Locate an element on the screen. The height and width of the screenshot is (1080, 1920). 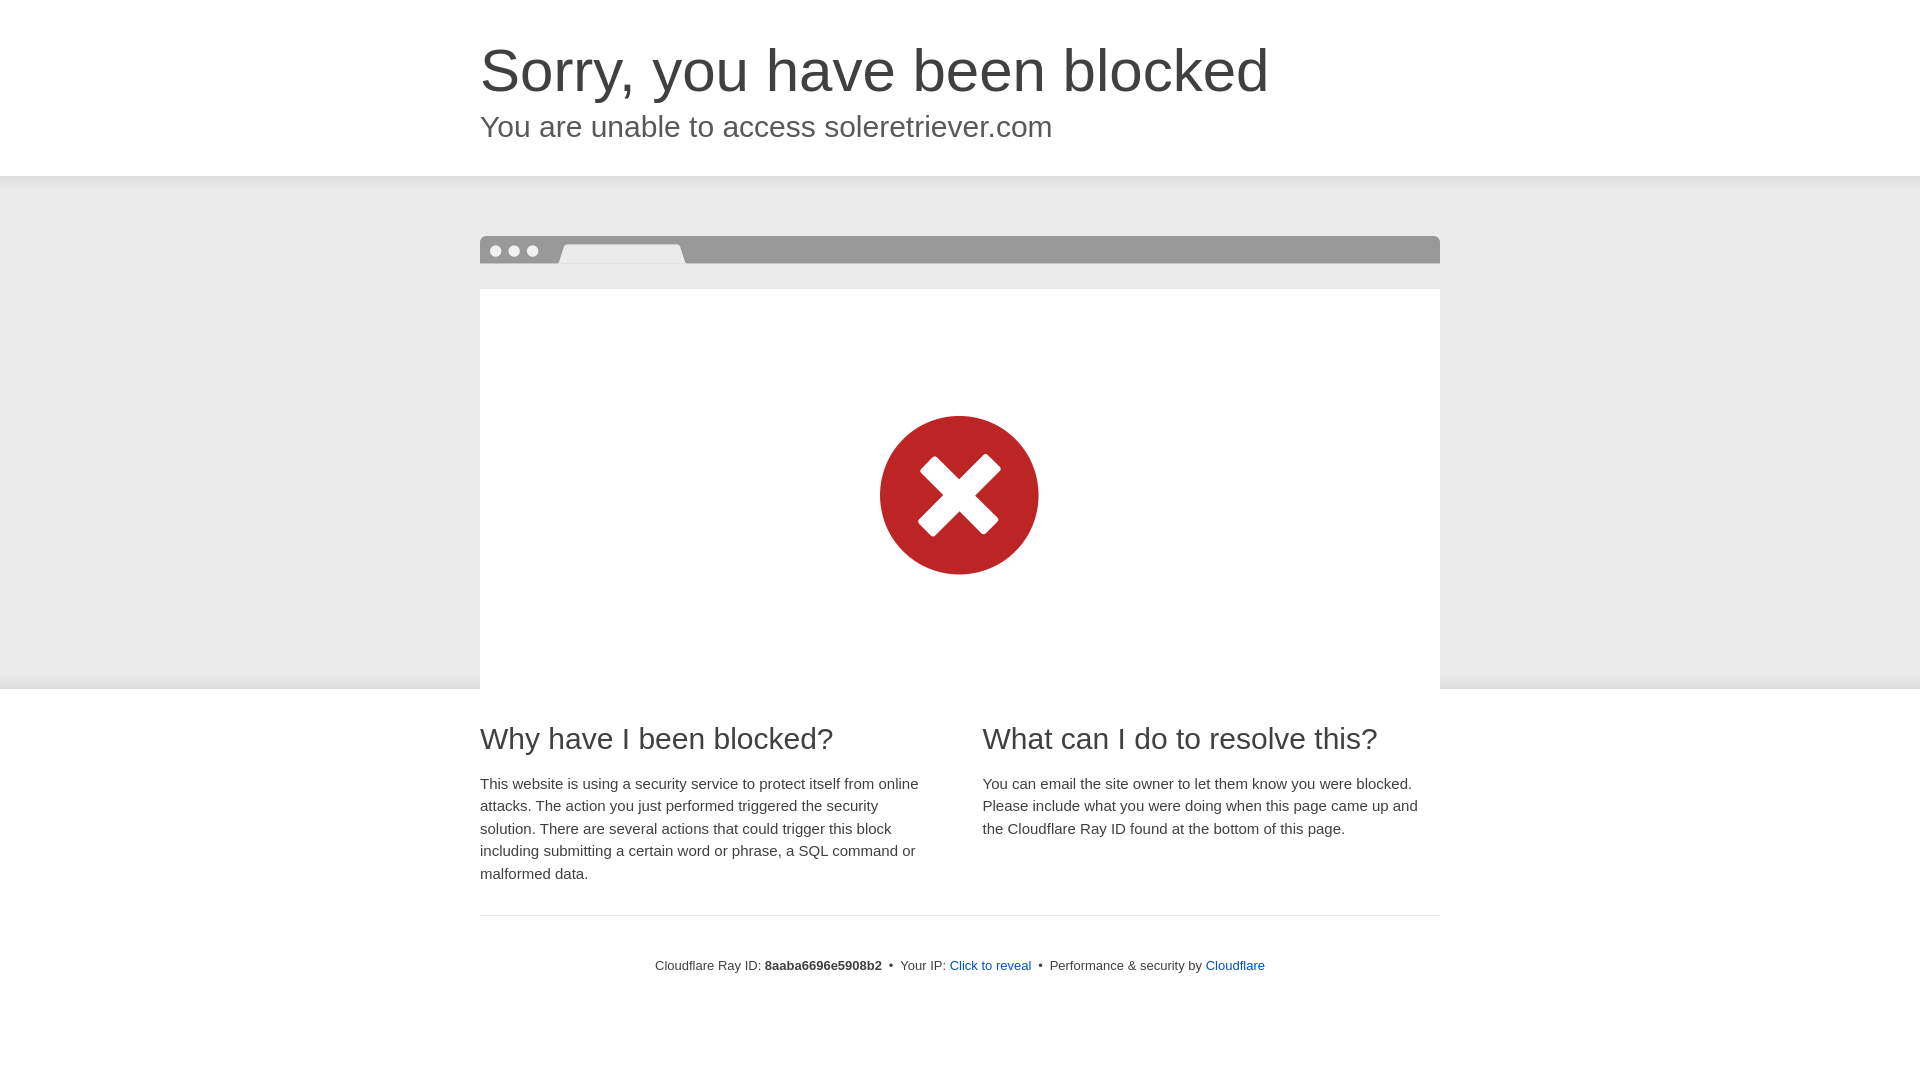
Cloudflare is located at coordinates (1235, 965).